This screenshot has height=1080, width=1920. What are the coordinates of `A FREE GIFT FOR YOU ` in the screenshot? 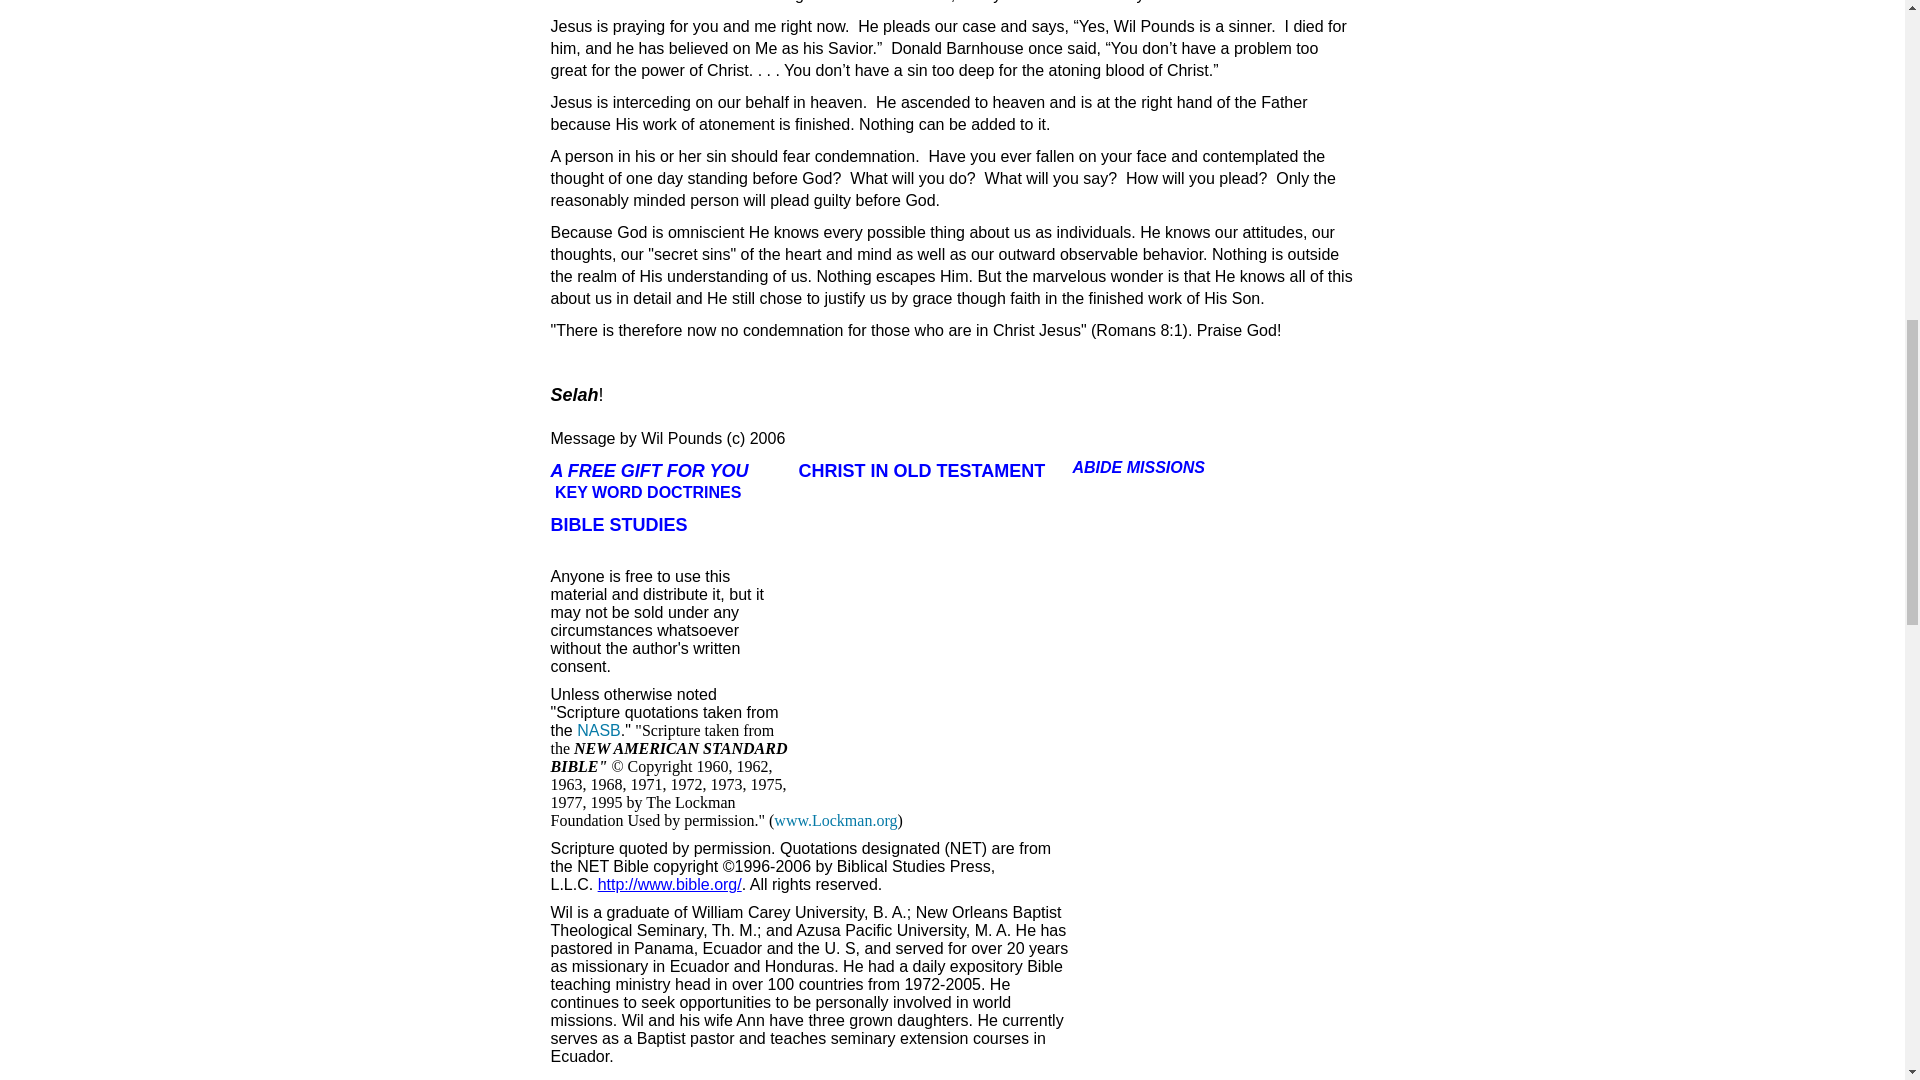 It's located at (650, 470).